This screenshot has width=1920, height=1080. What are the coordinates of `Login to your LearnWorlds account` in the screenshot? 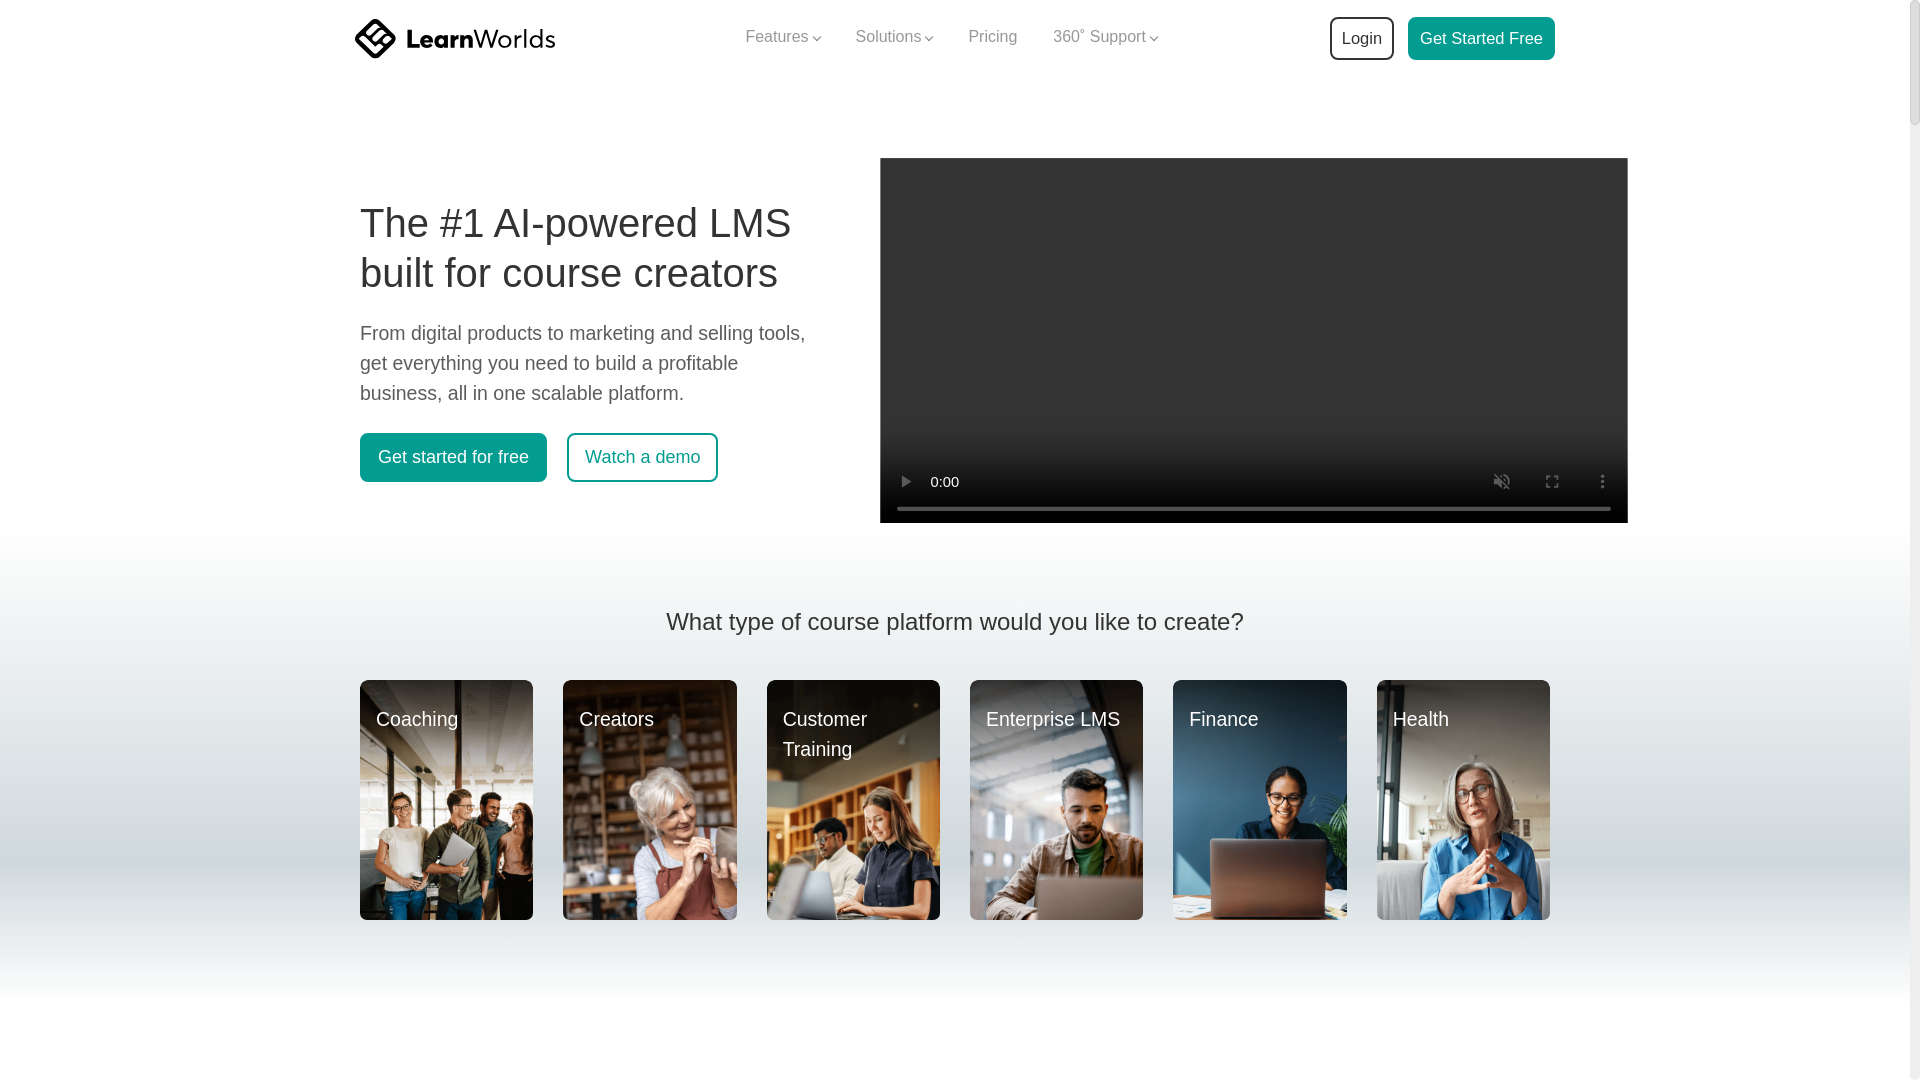 It's located at (1361, 38).